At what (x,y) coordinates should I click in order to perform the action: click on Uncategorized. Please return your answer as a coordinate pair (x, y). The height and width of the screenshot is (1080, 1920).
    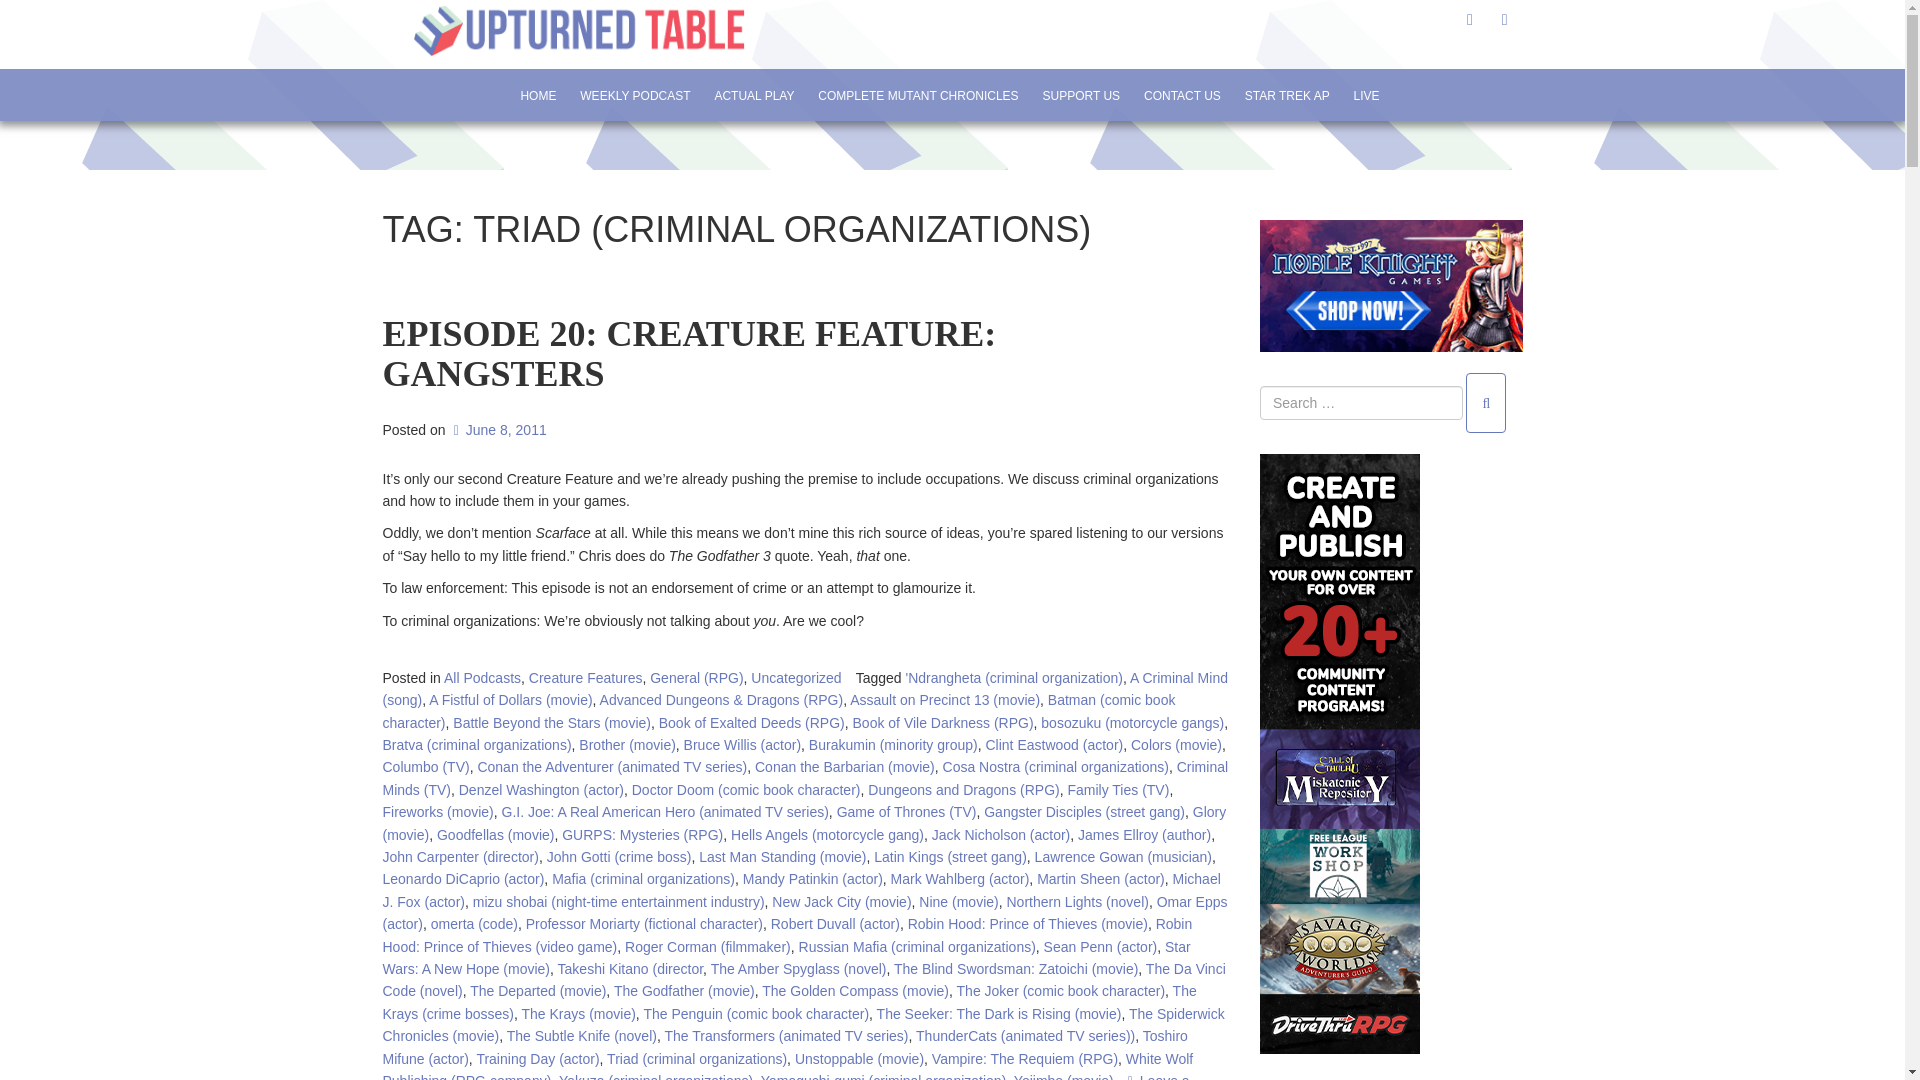
    Looking at the image, I should click on (795, 677).